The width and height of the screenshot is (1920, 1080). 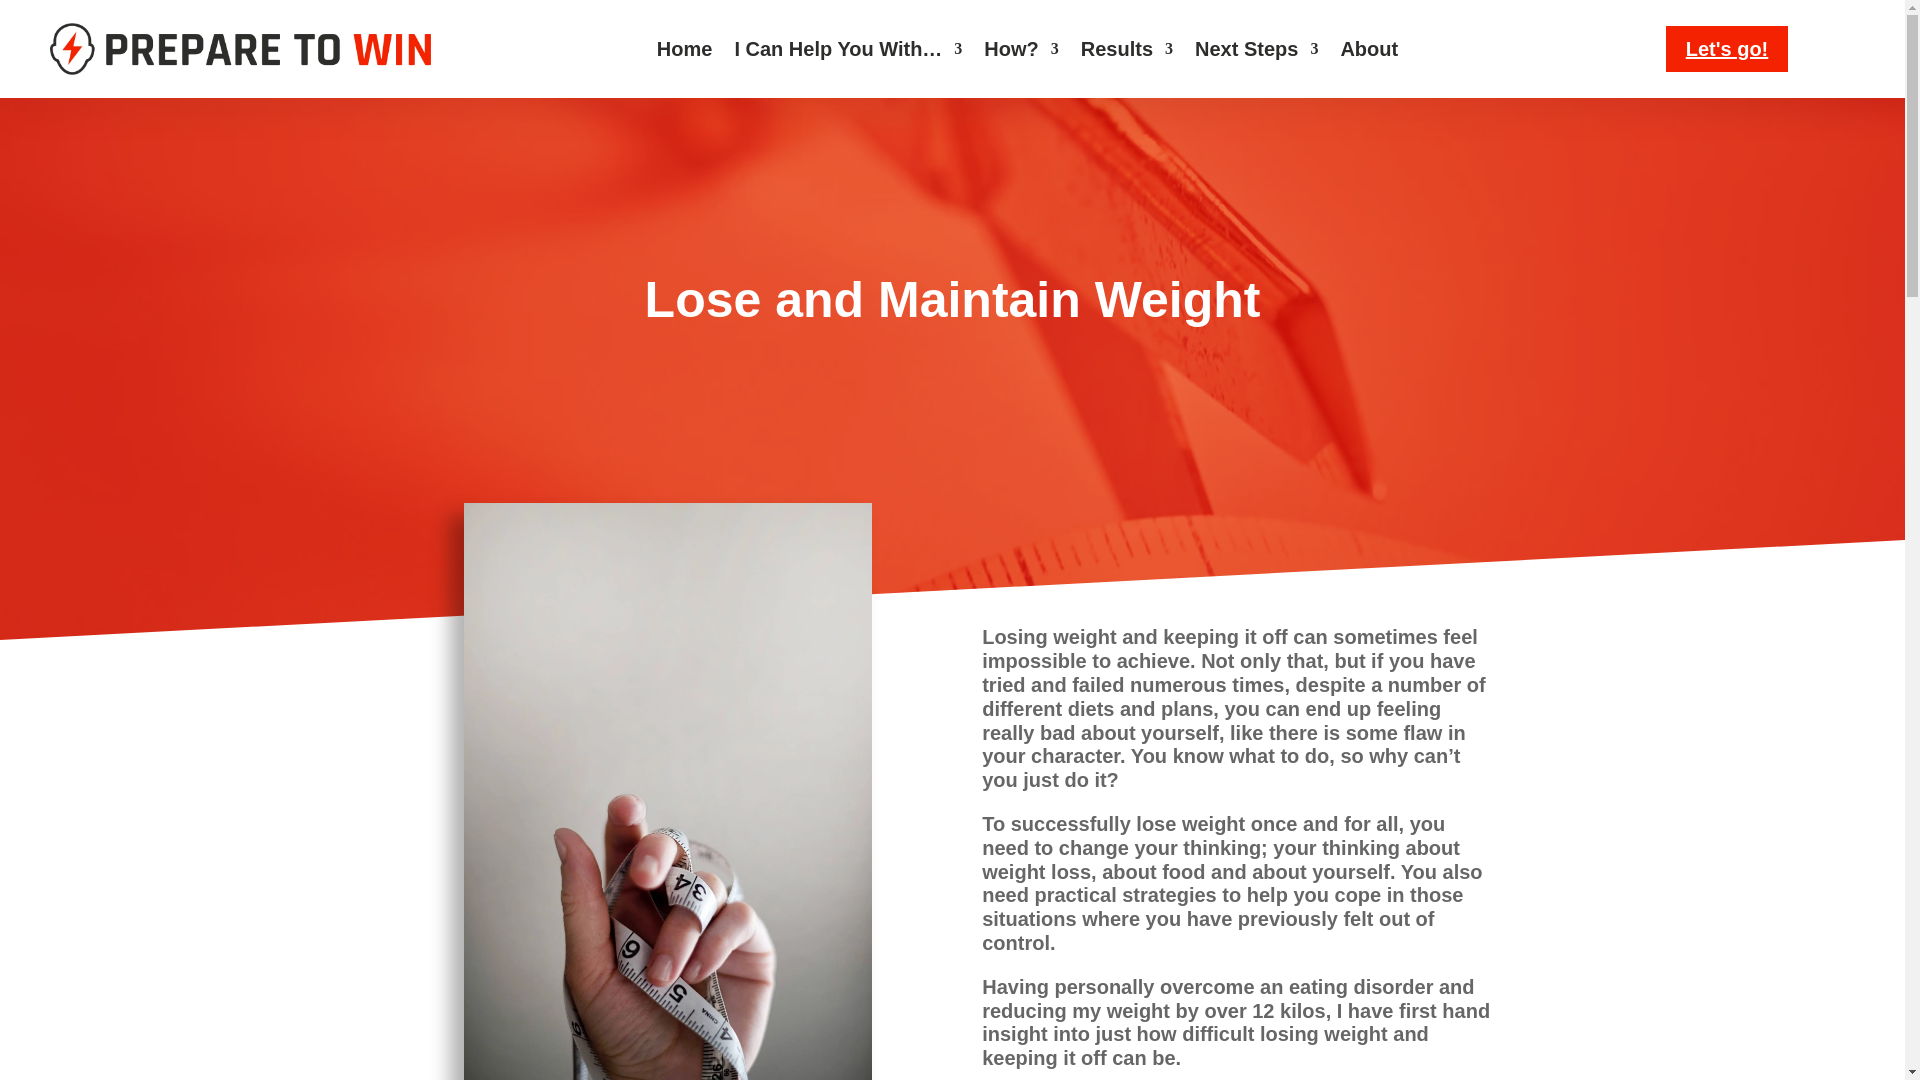 I want to click on About, so click(x=1368, y=52).